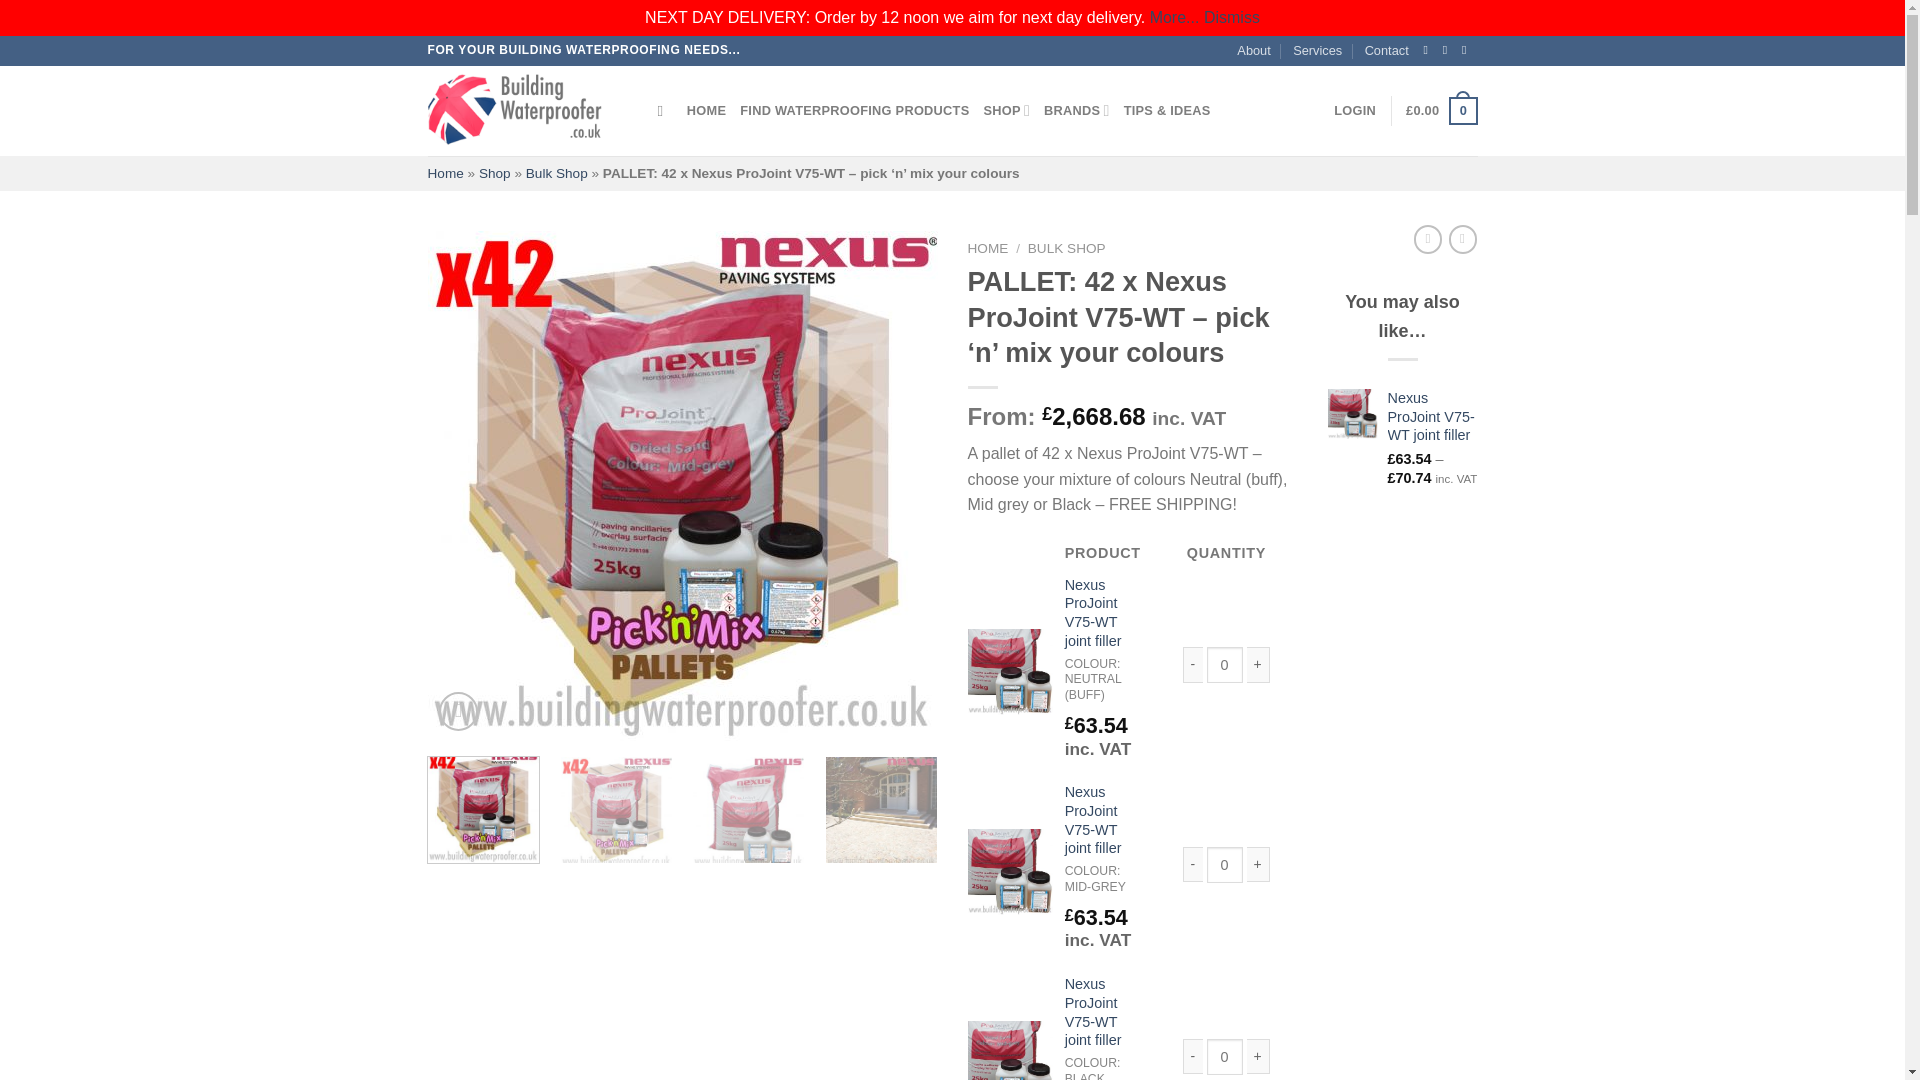 This screenshot has width=1920, height=1080. I want to click on Dismiss, so click(1231, 16).